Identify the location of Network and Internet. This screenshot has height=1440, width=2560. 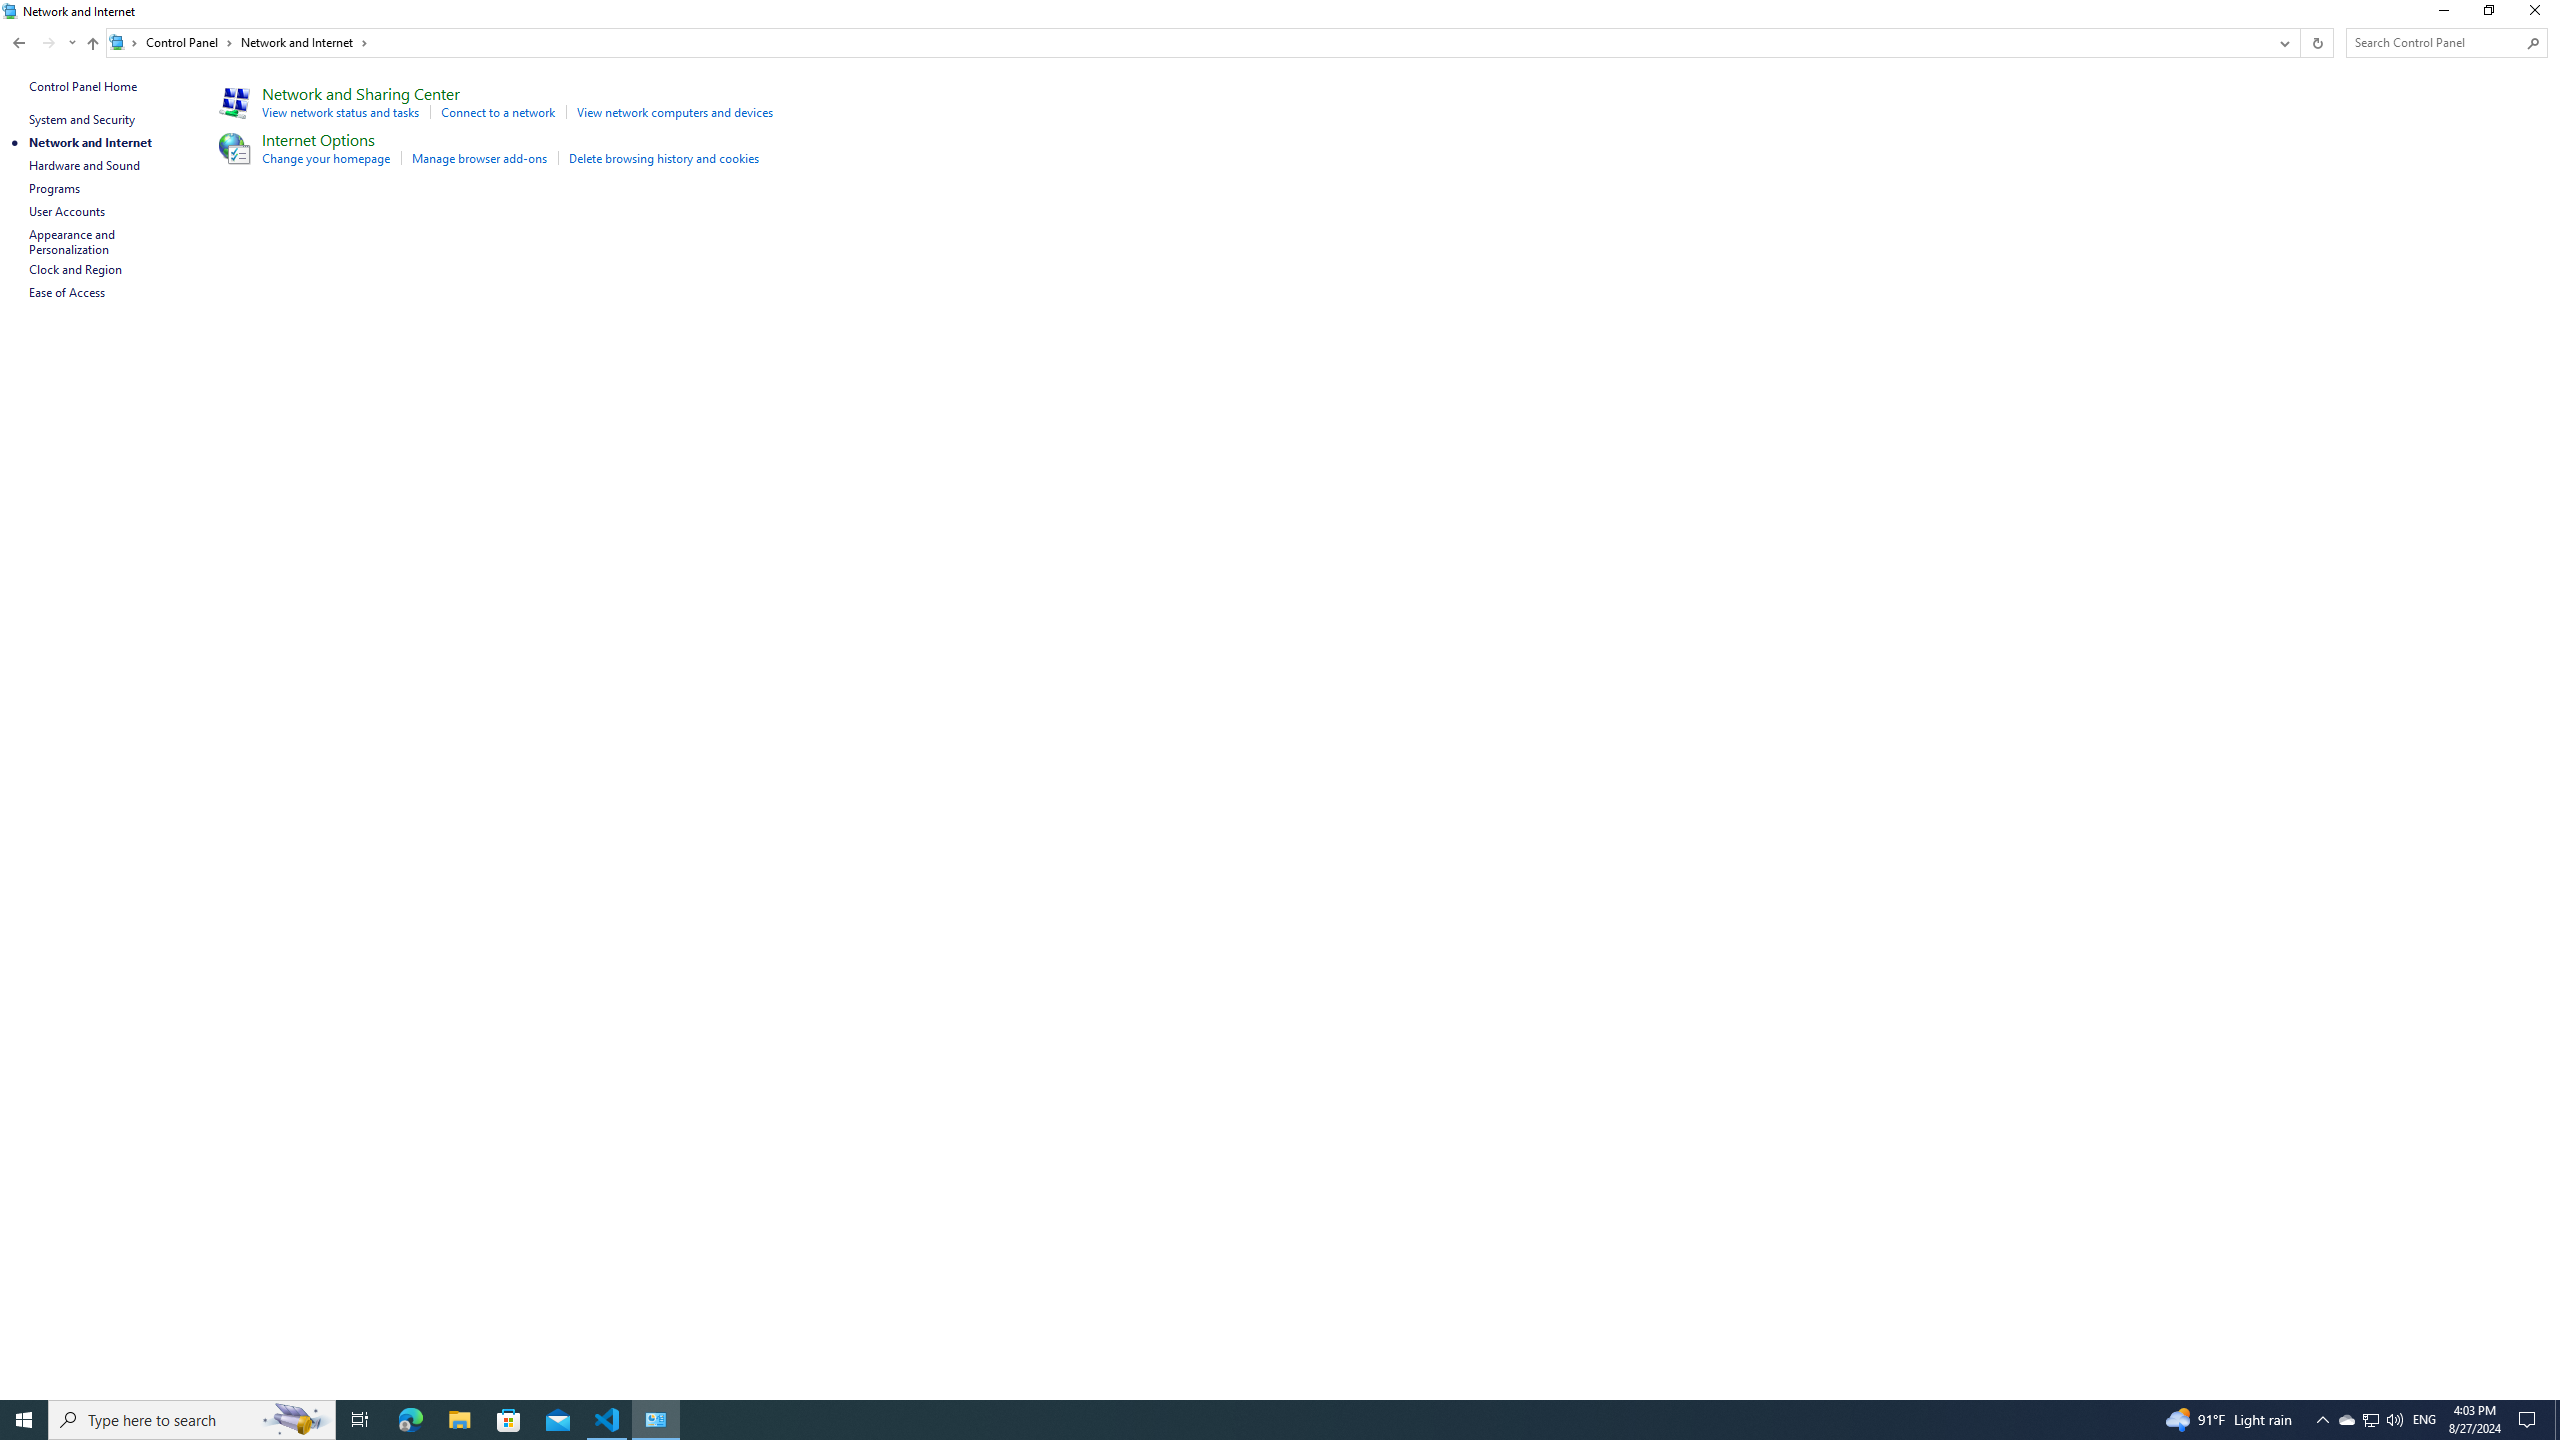
(304, 42).